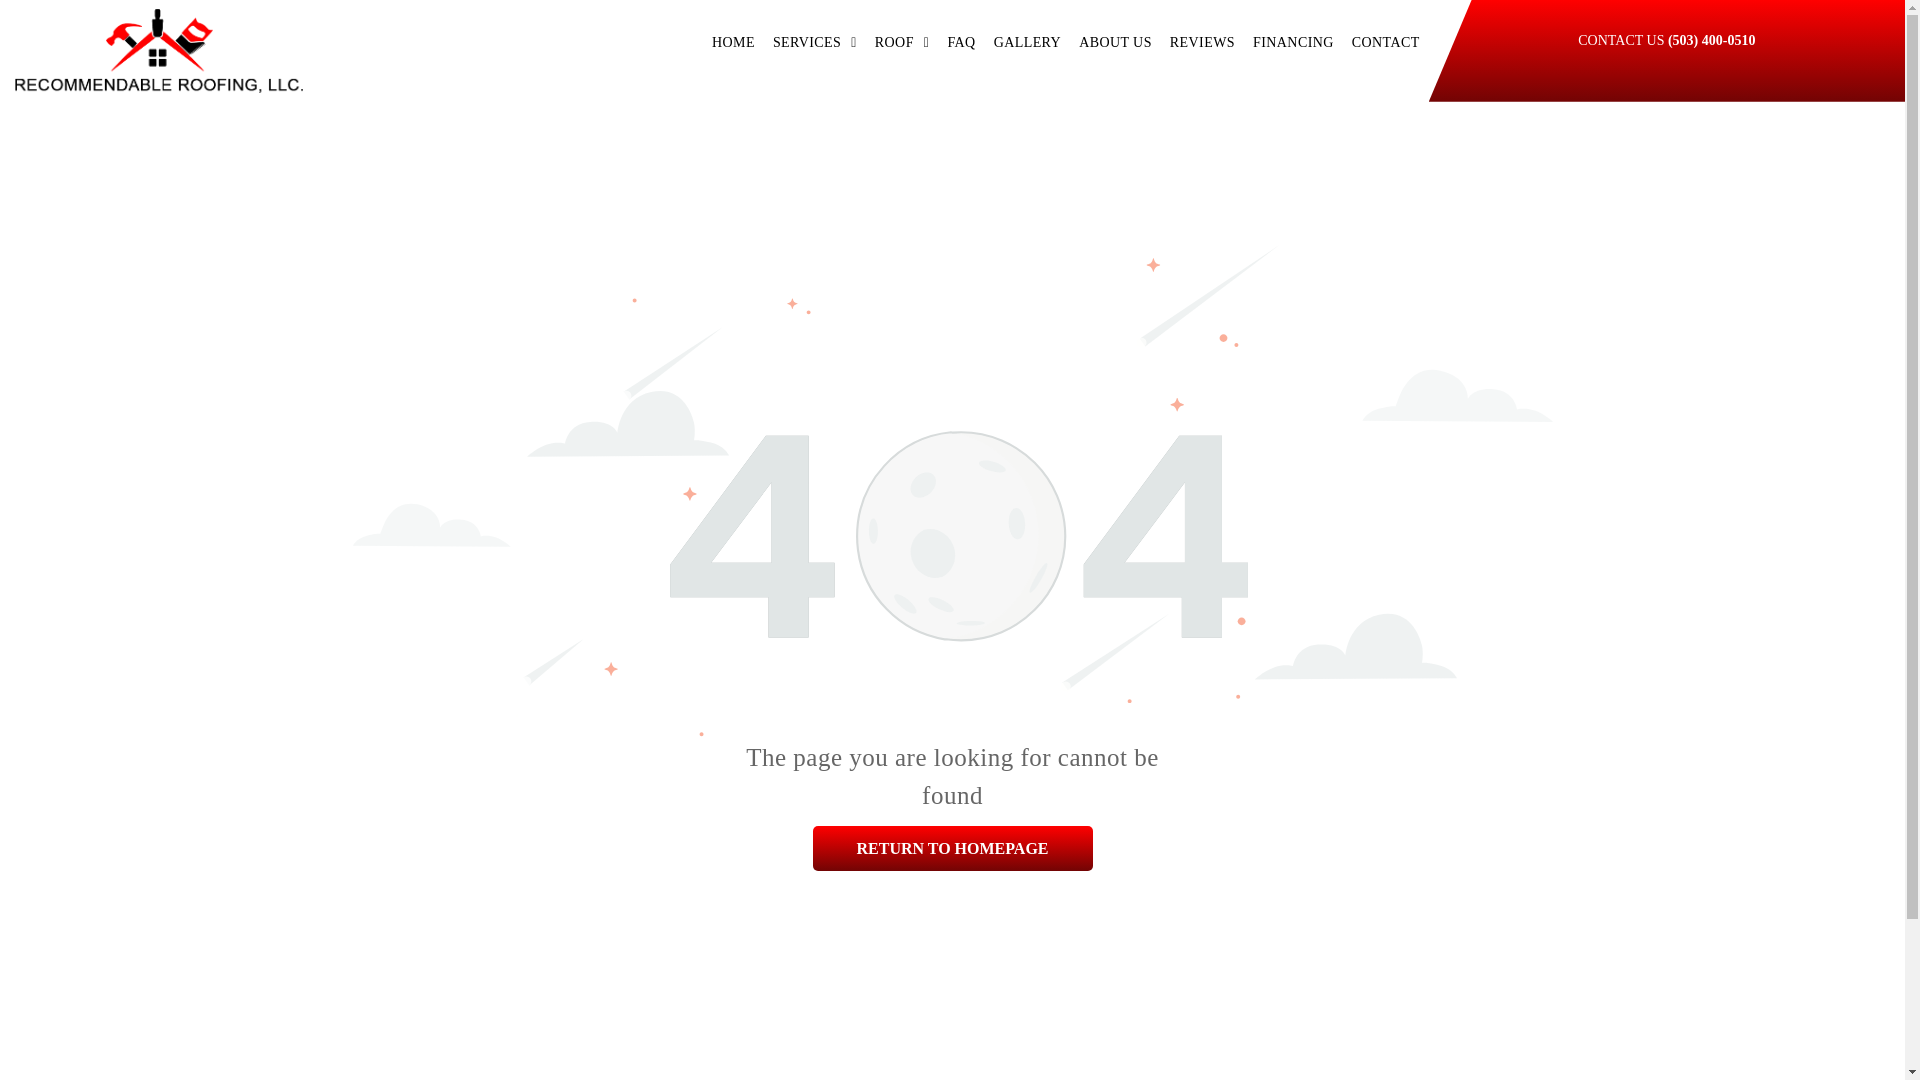 The image size is (1920, 1080). I want to click on ABOUT US, so click(1115, 42).